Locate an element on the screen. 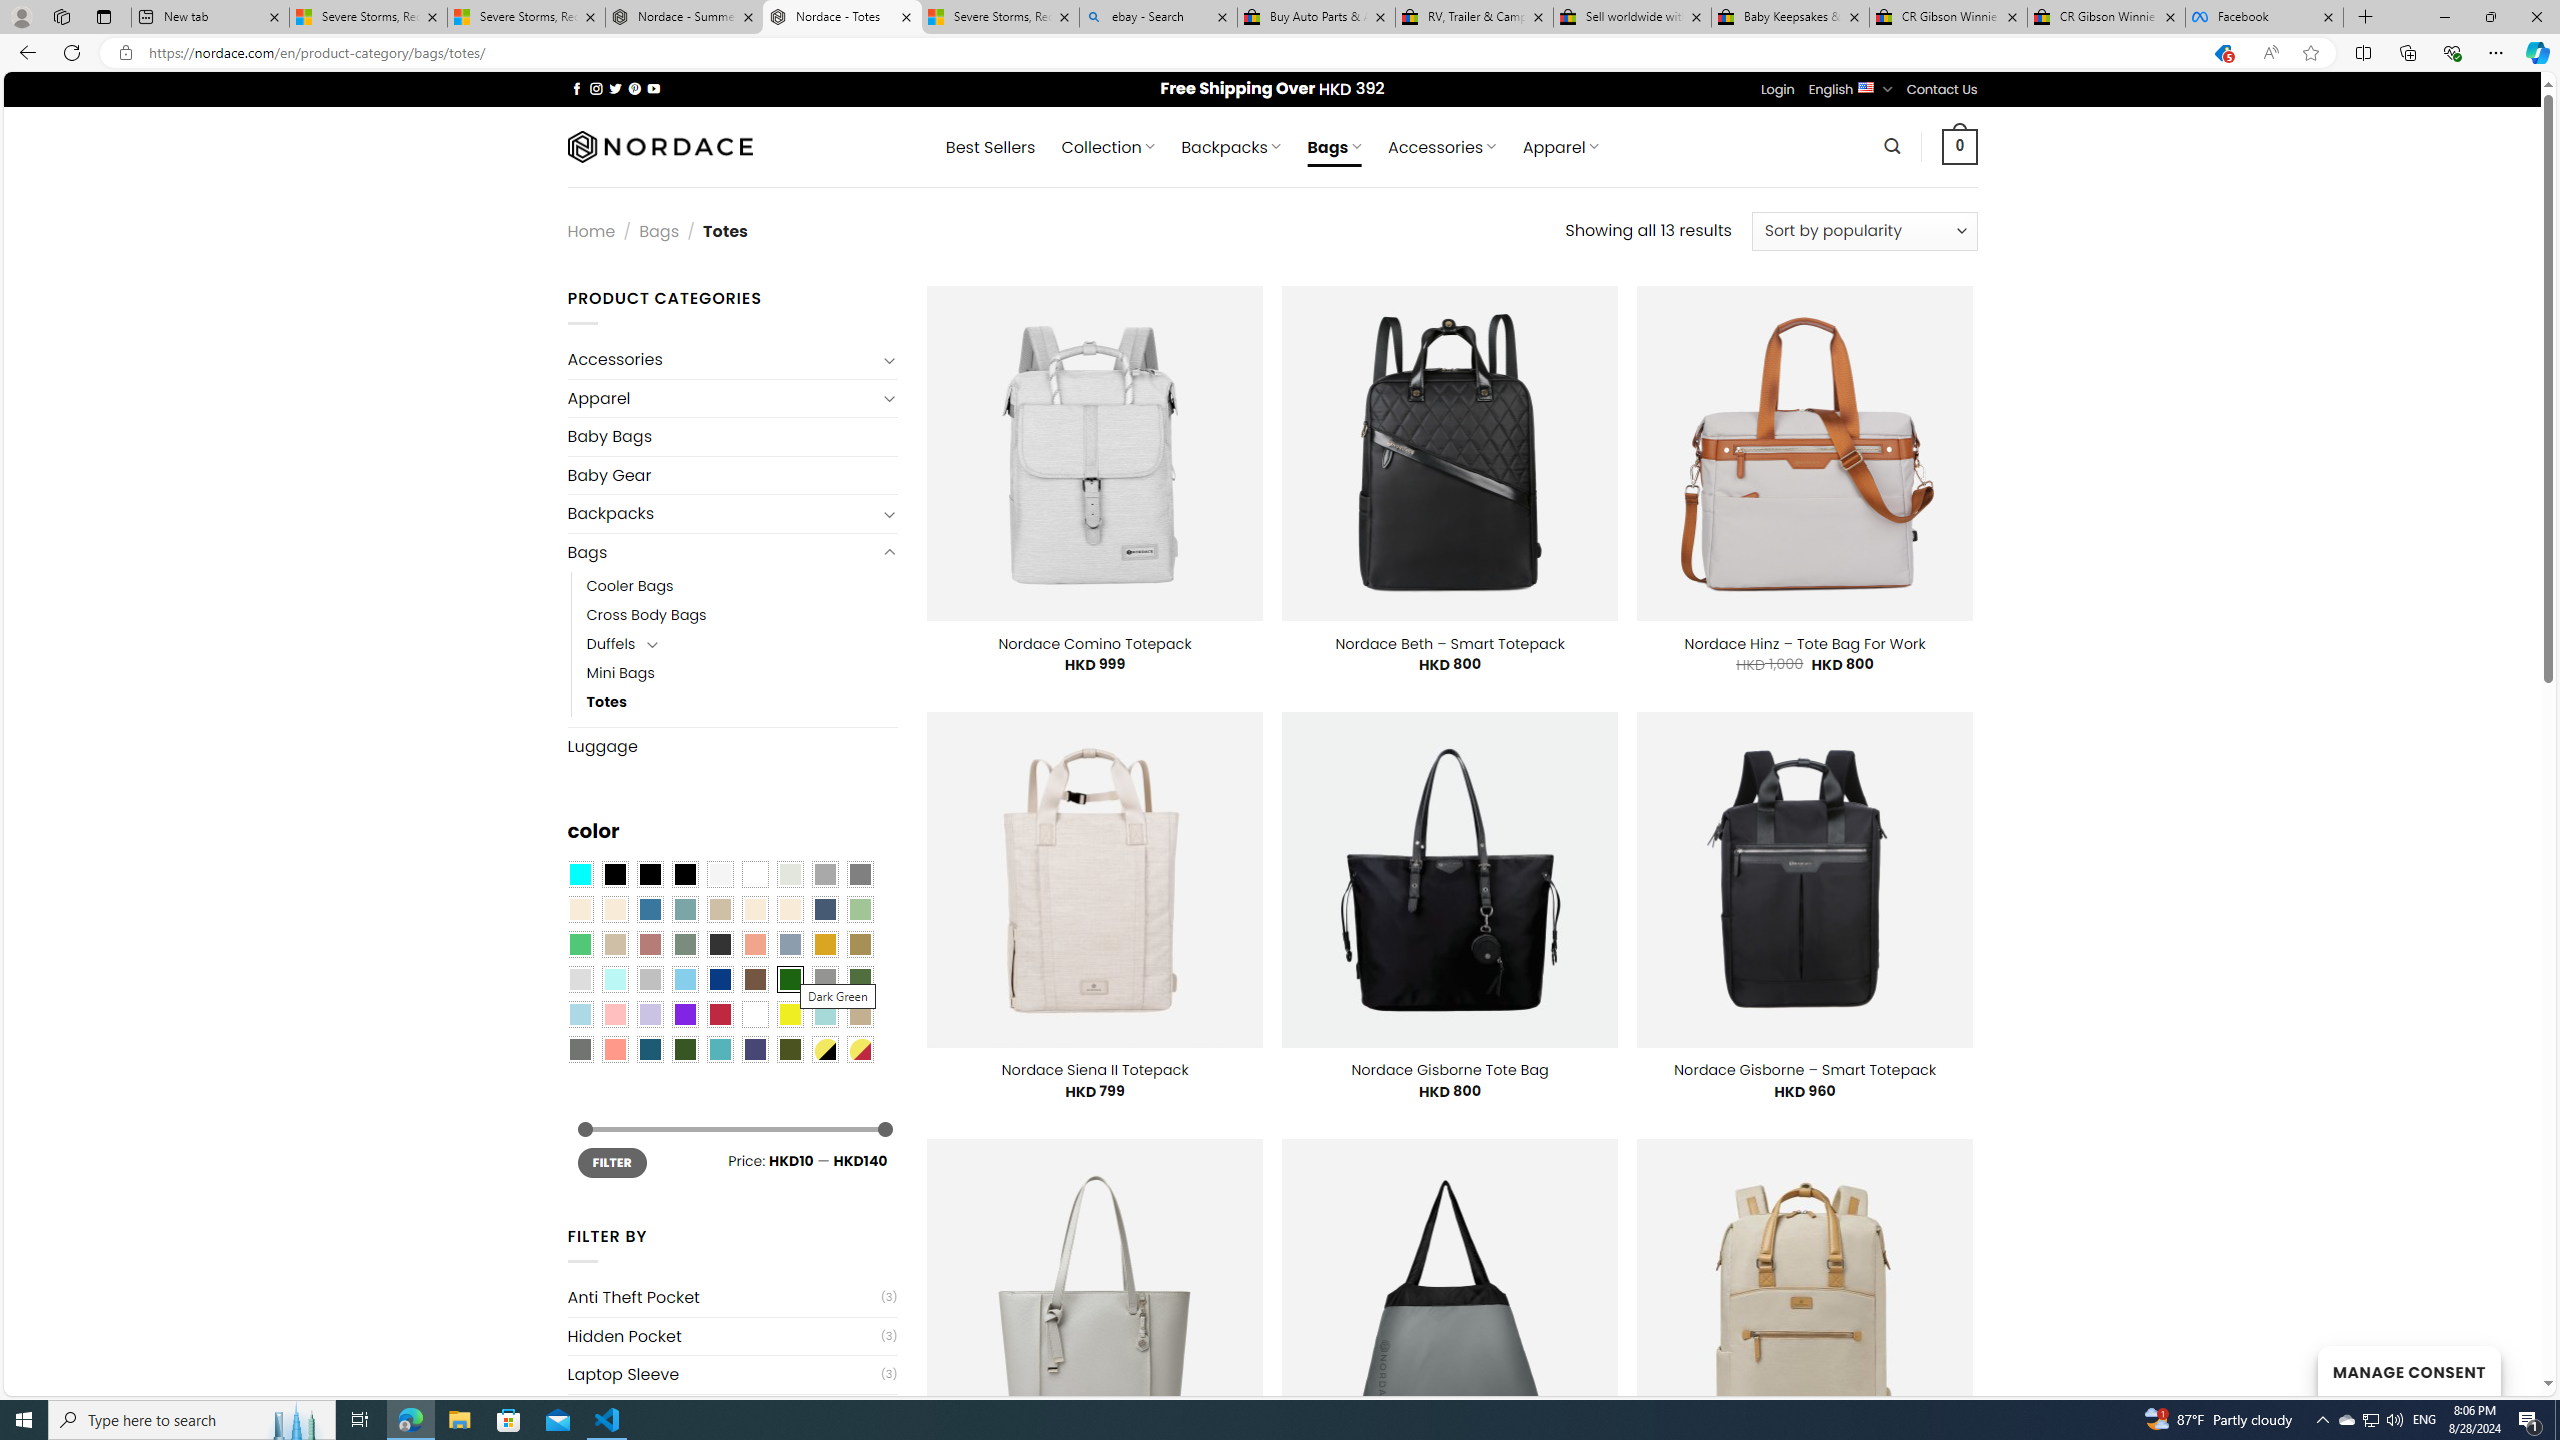 The height and width of the screenshot is (1440, 2560). Purple Navy is located at coordinates (755, 1049).